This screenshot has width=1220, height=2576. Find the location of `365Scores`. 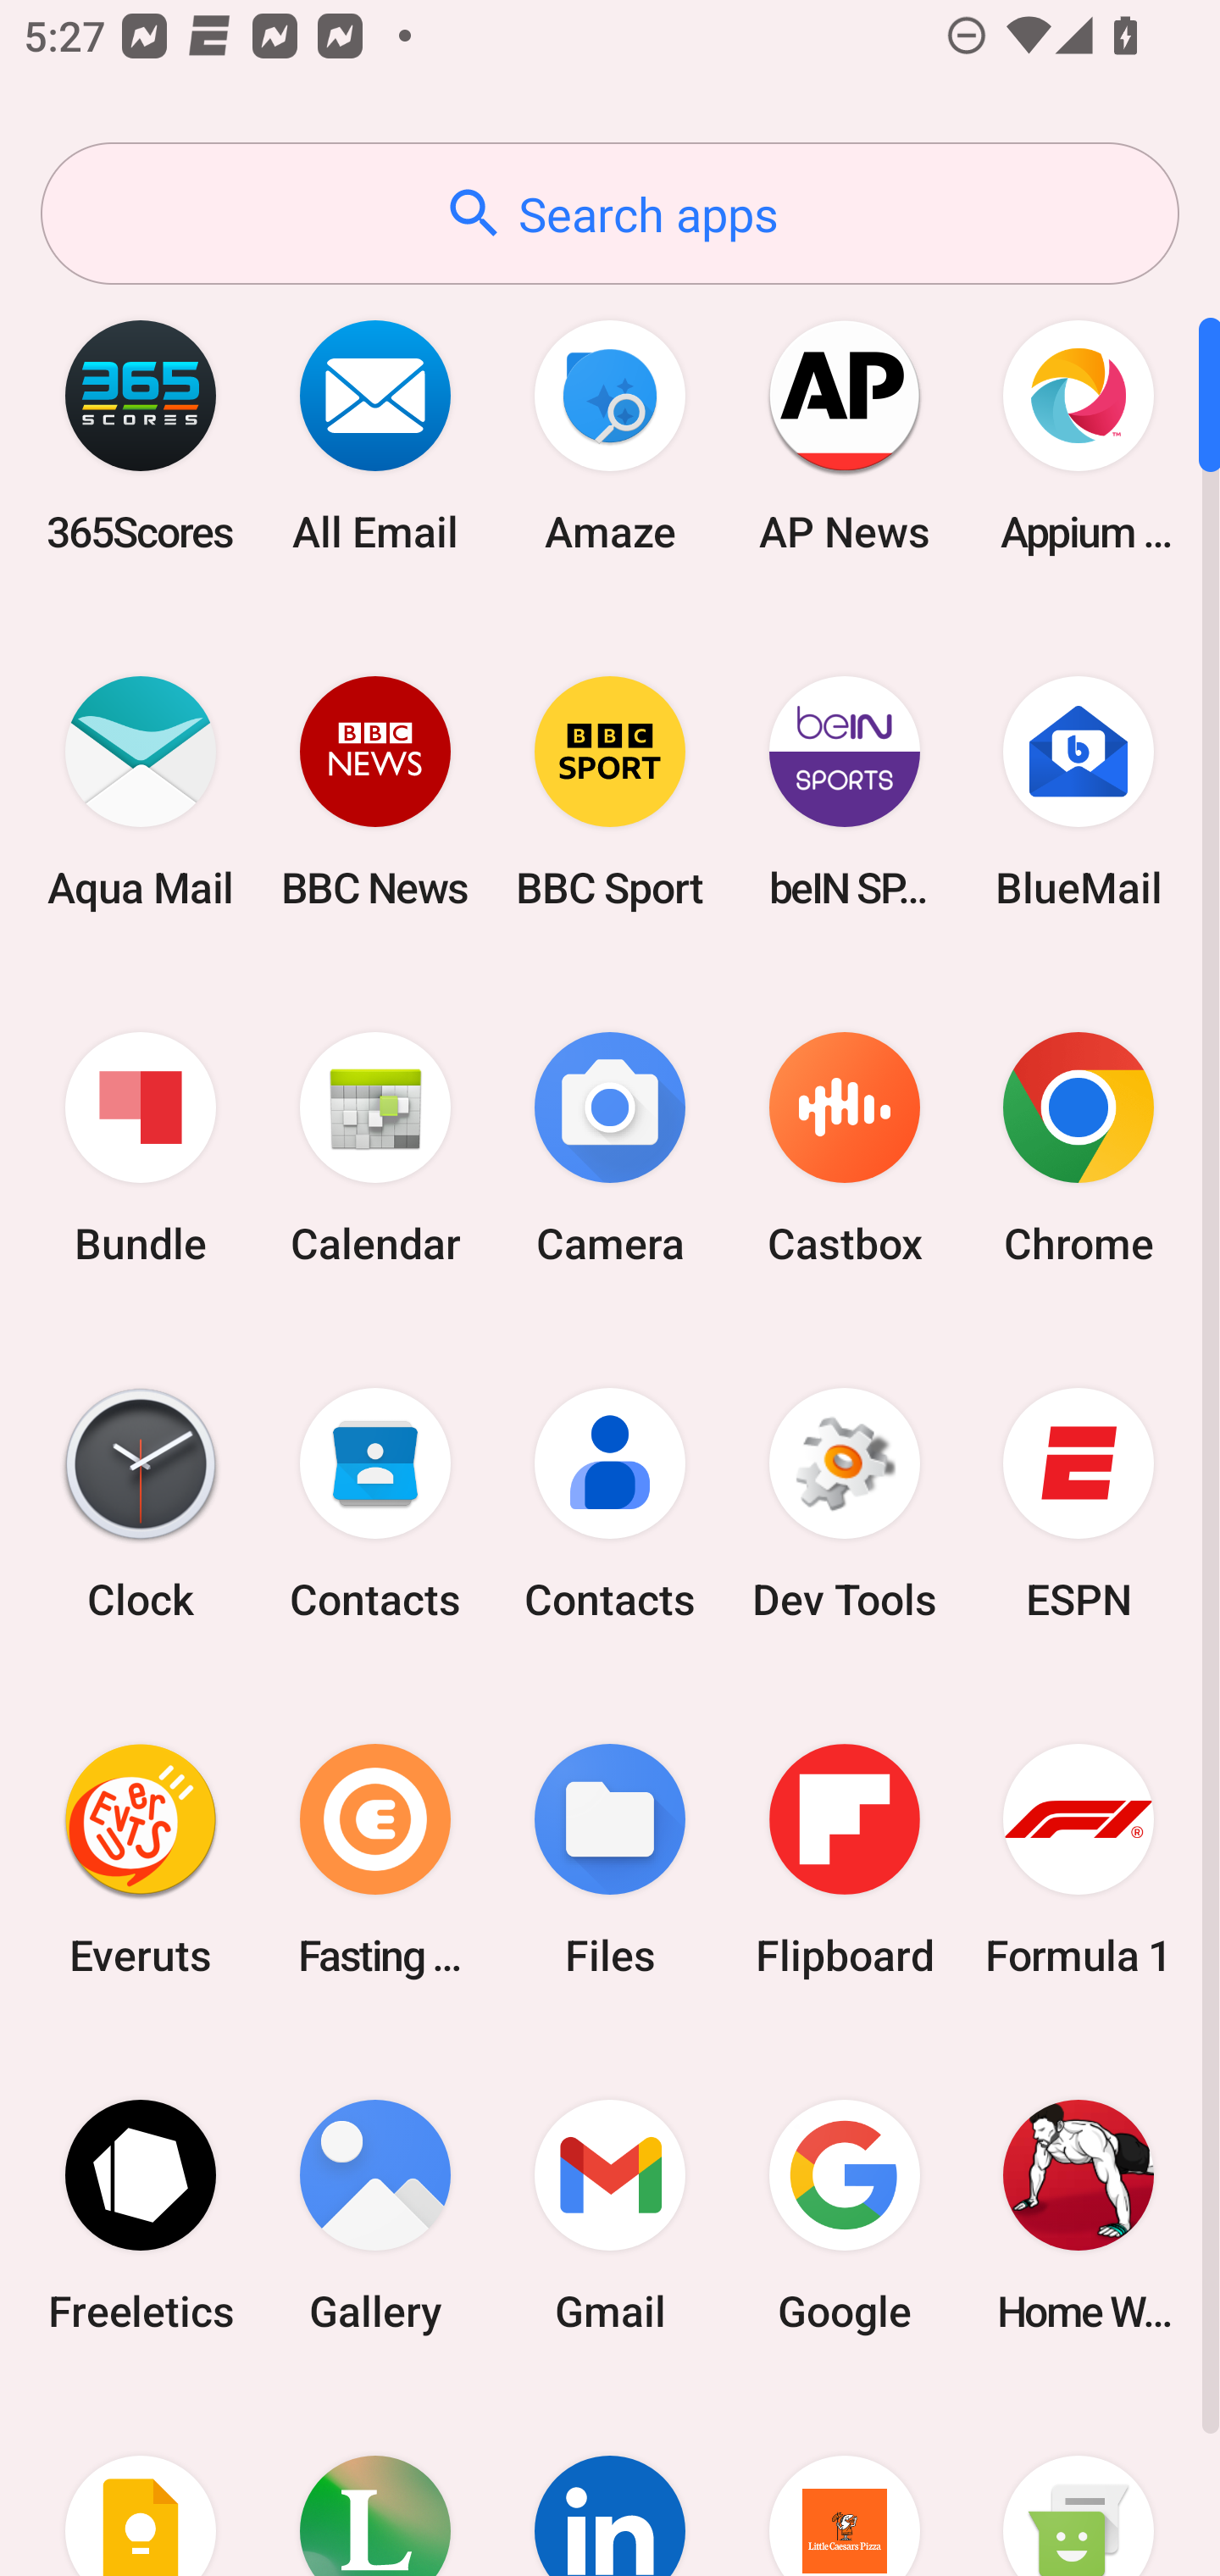

365Scores is located at coordinates (141, 436).